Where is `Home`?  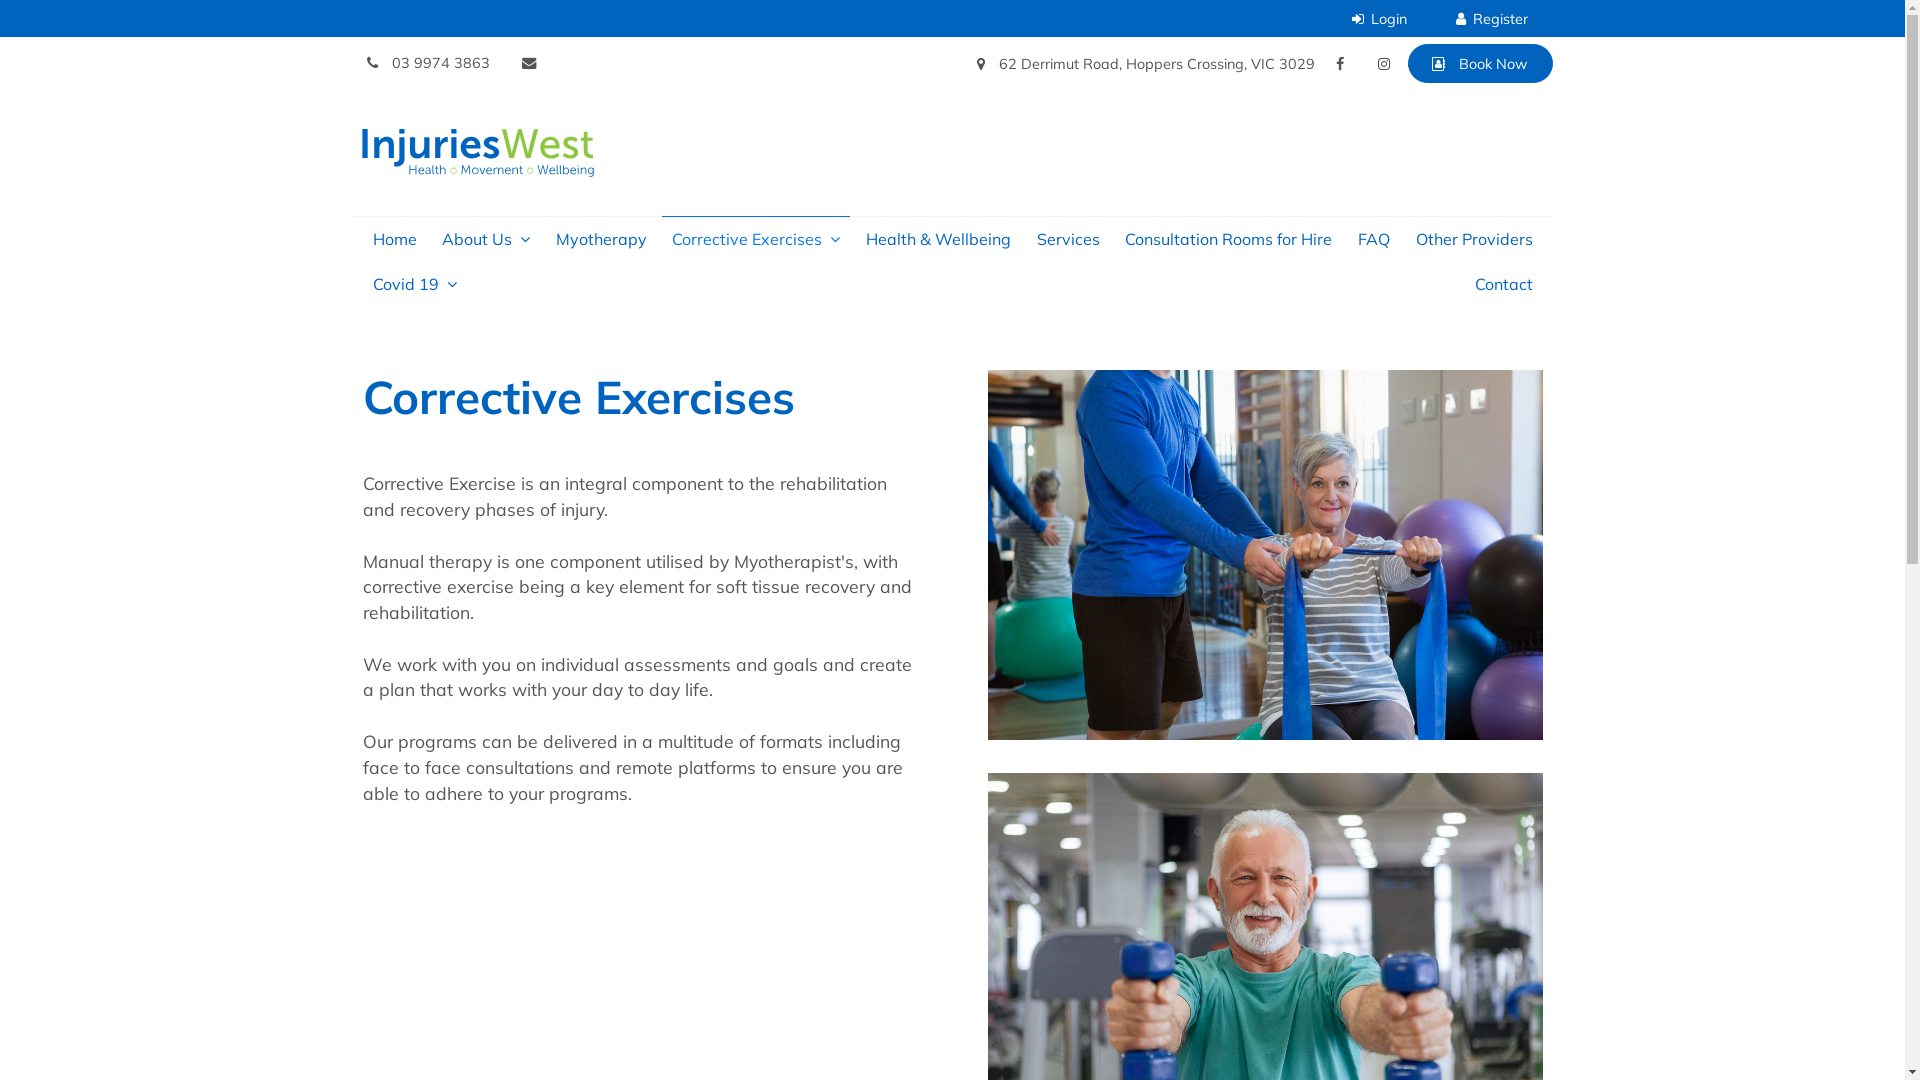 Home is located at coordinates (394, 240).